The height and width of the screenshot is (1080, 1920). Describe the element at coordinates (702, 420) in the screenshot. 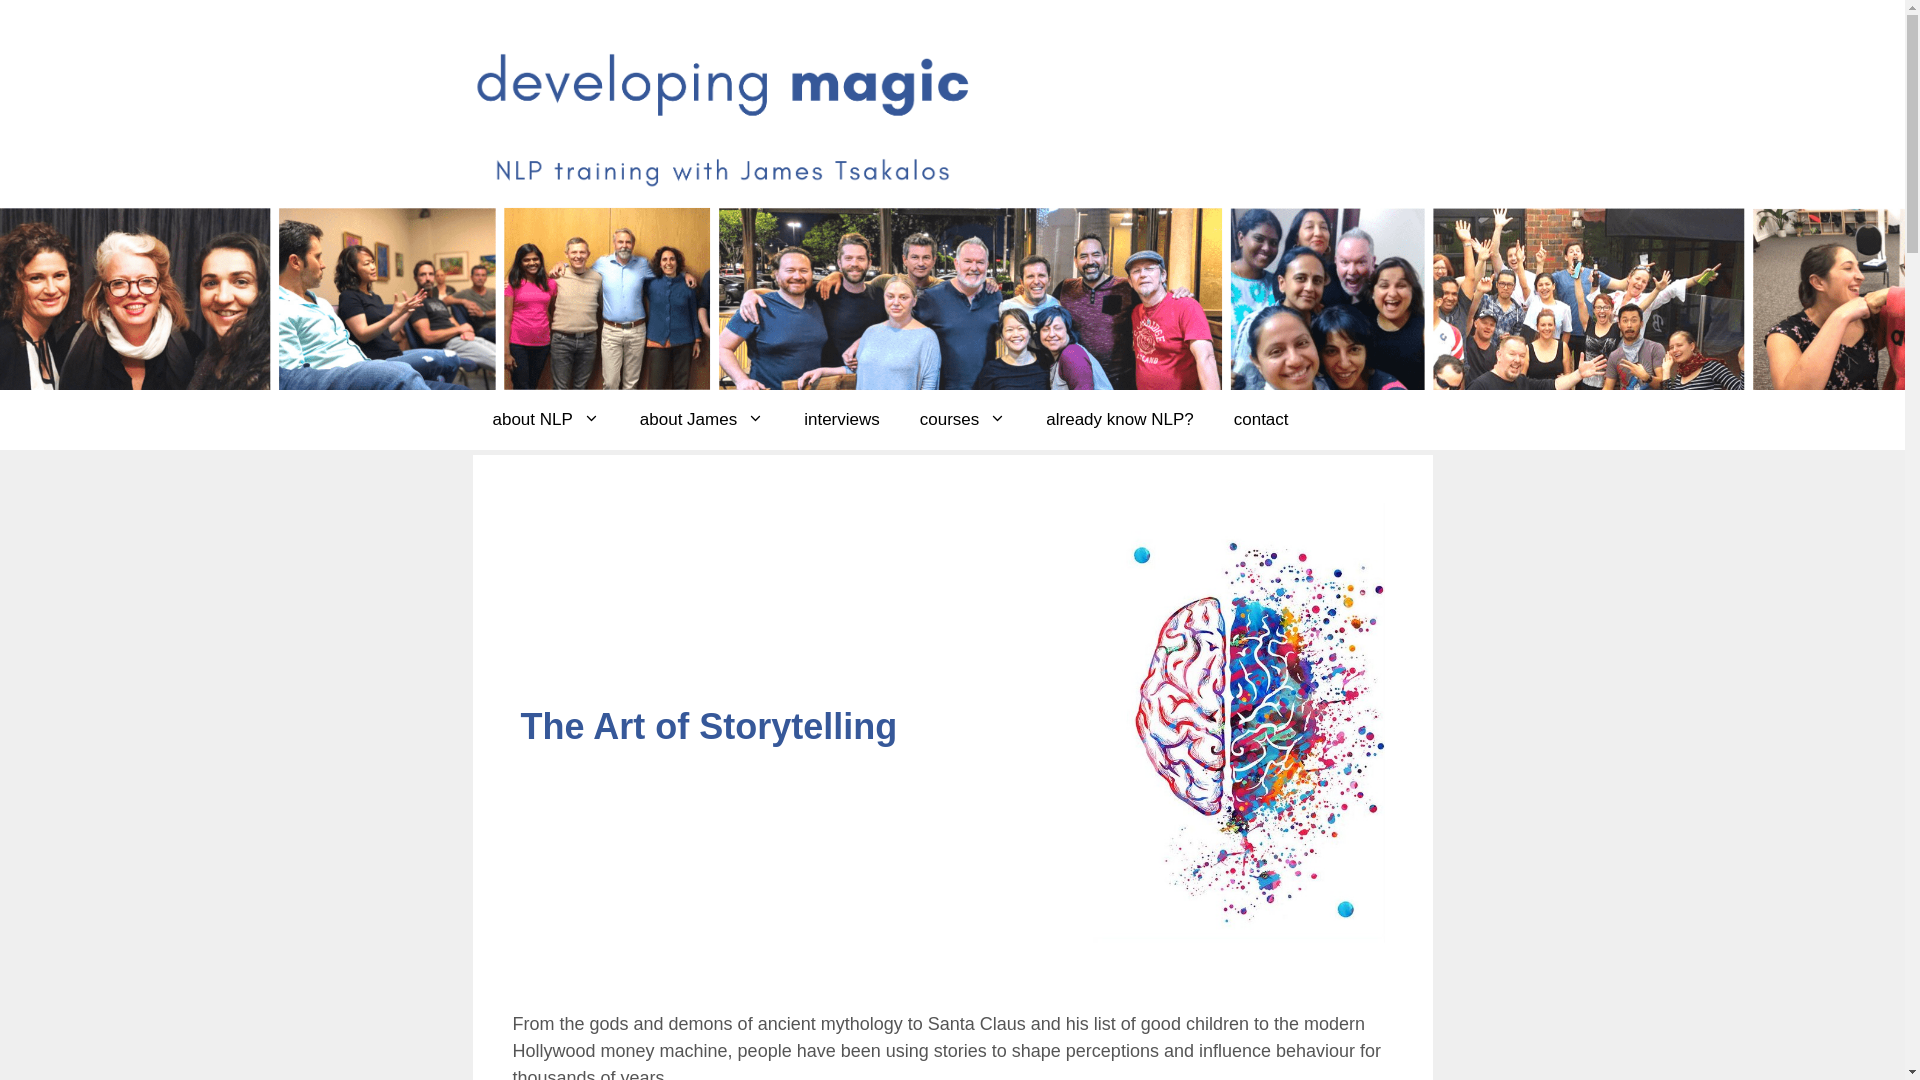

I see `about James` at that location.